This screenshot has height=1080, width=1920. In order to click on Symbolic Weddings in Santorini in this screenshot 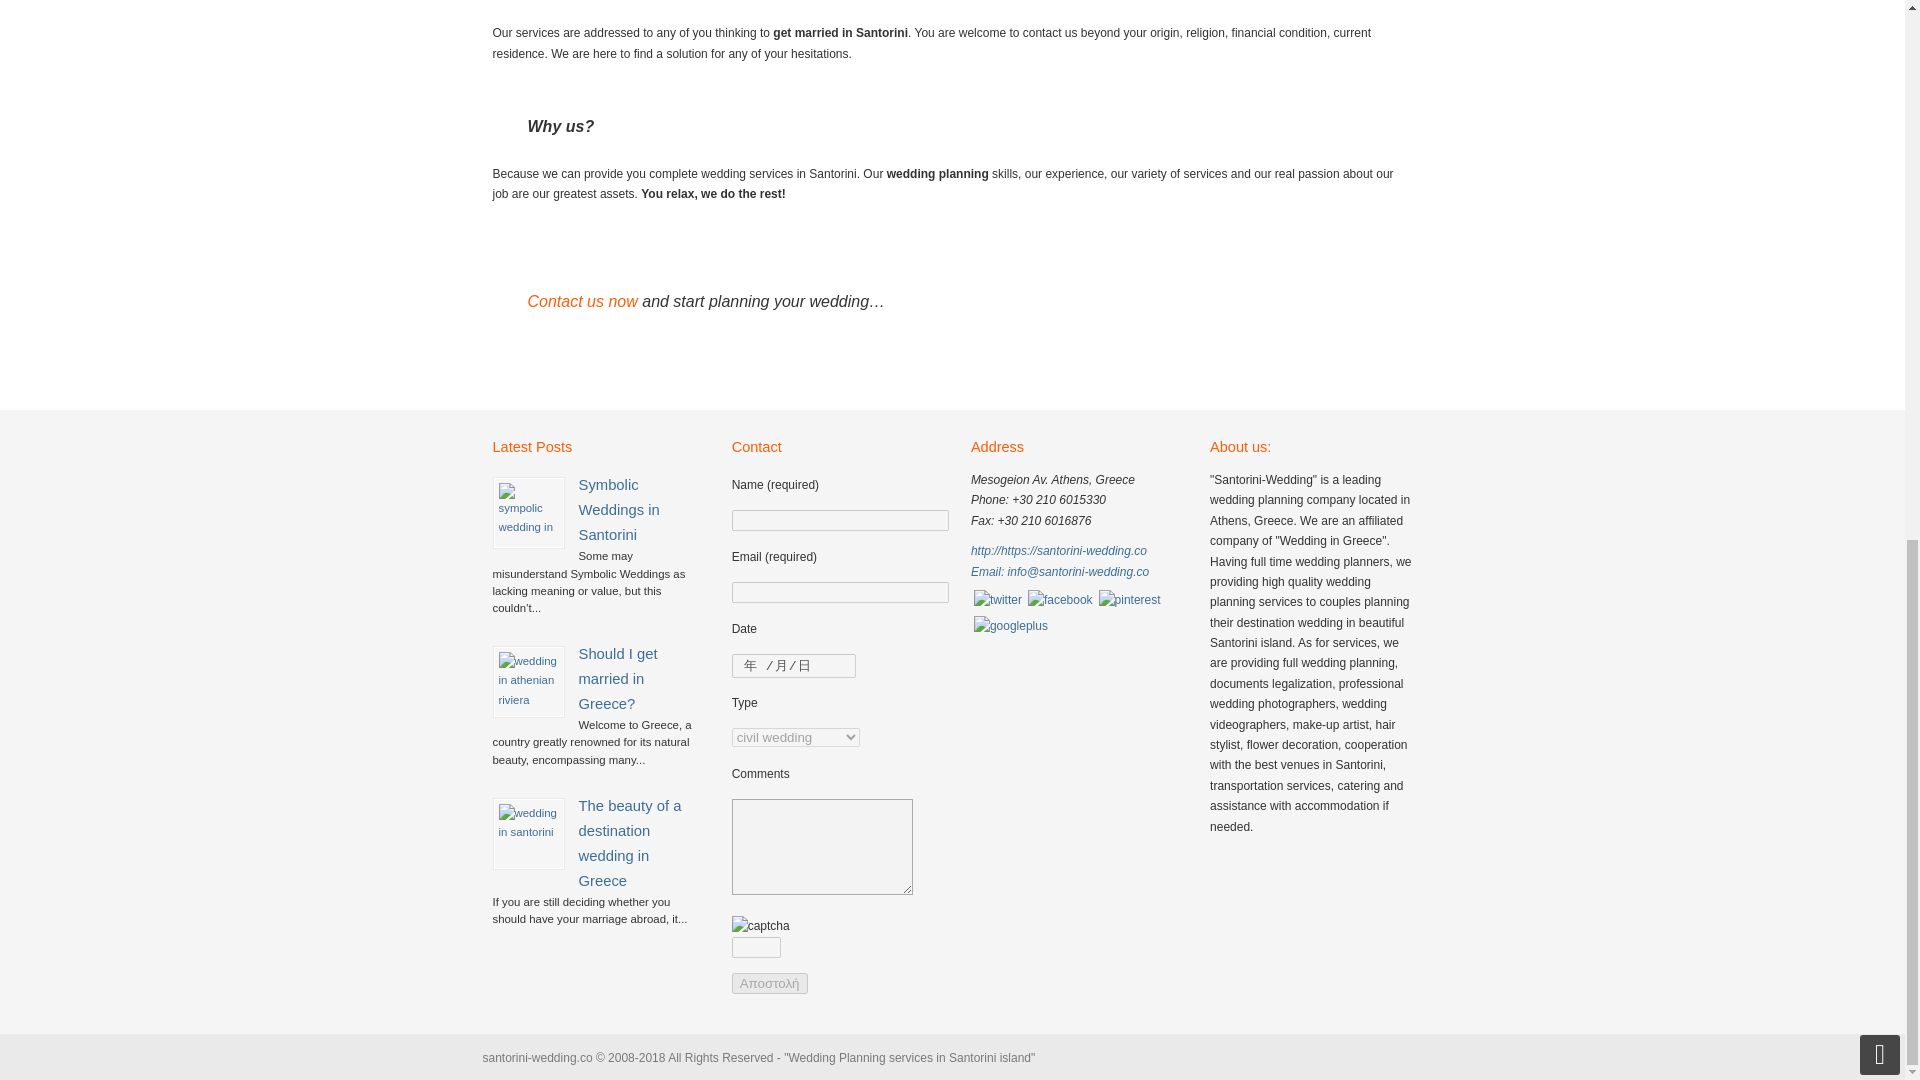, I will do `click(618, 510)`.